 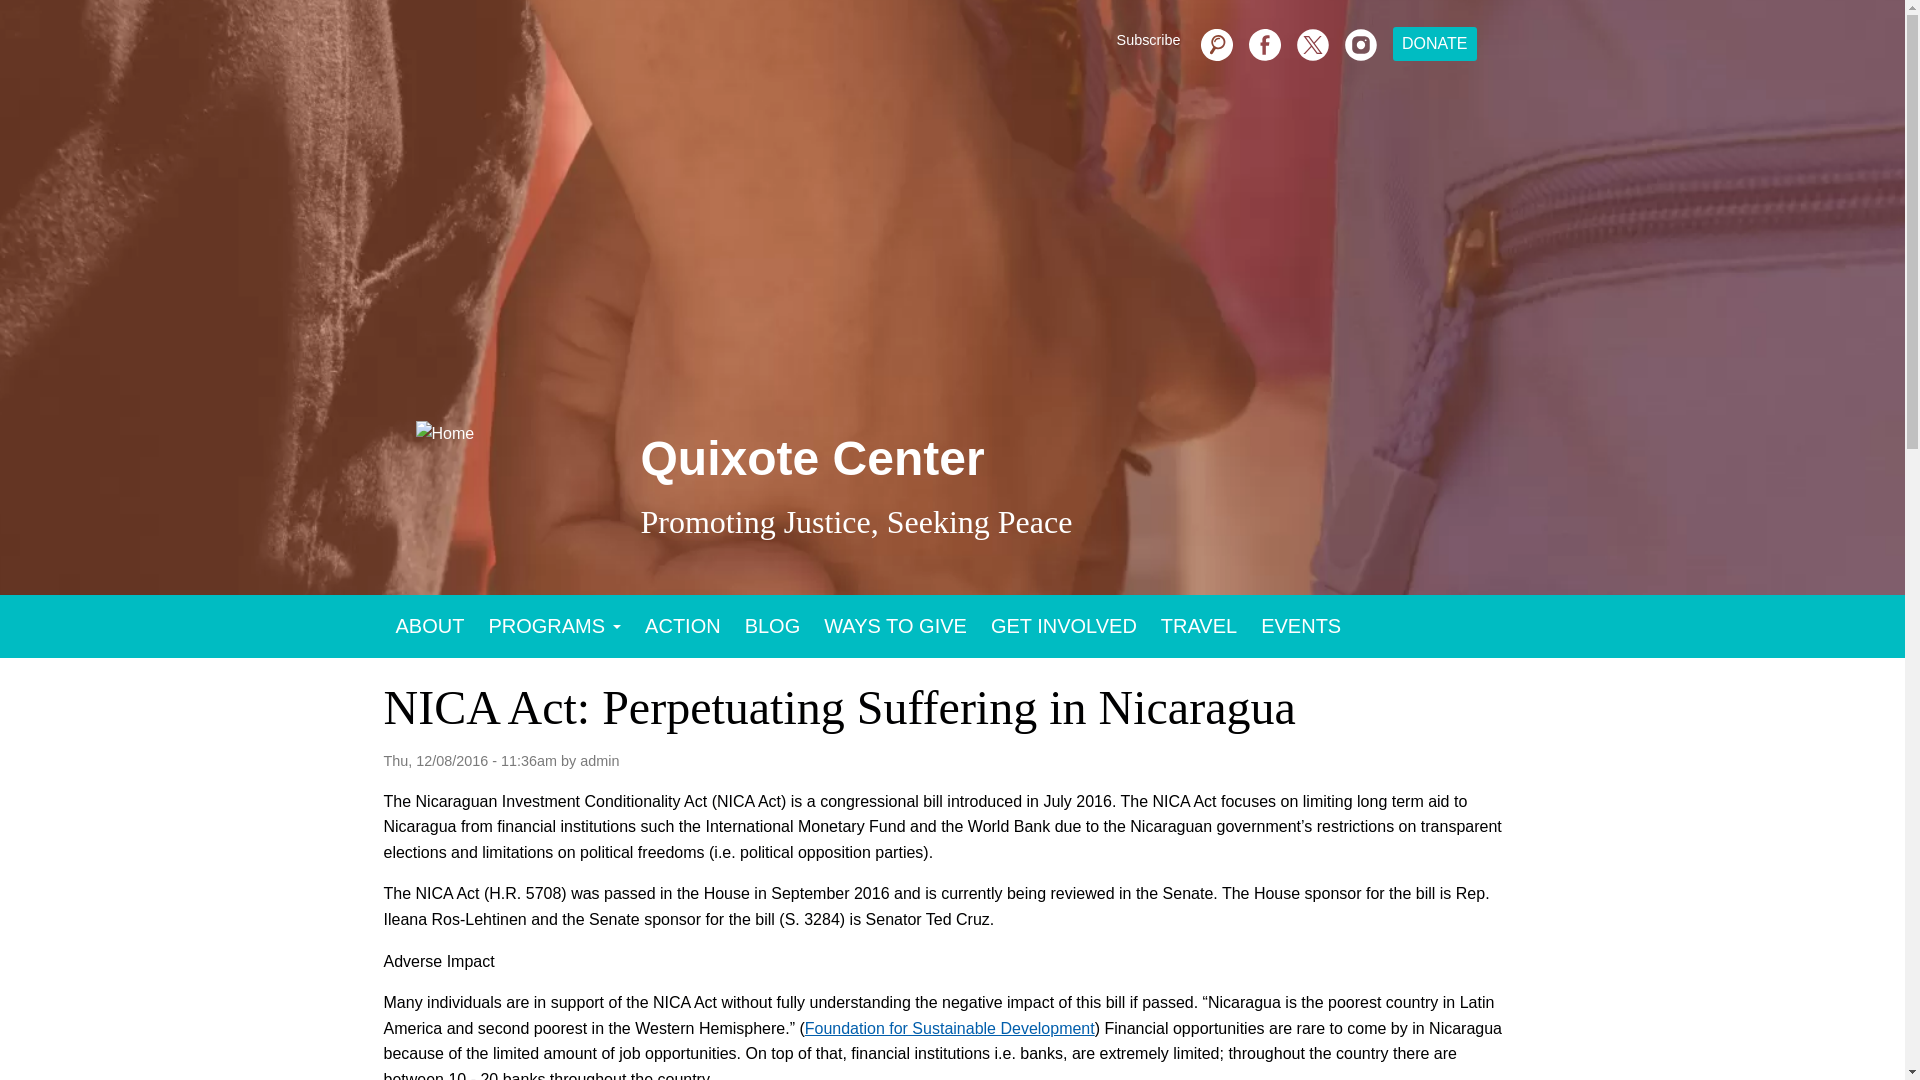 I want to click on Subscribe, so click(x=1301, y=626).